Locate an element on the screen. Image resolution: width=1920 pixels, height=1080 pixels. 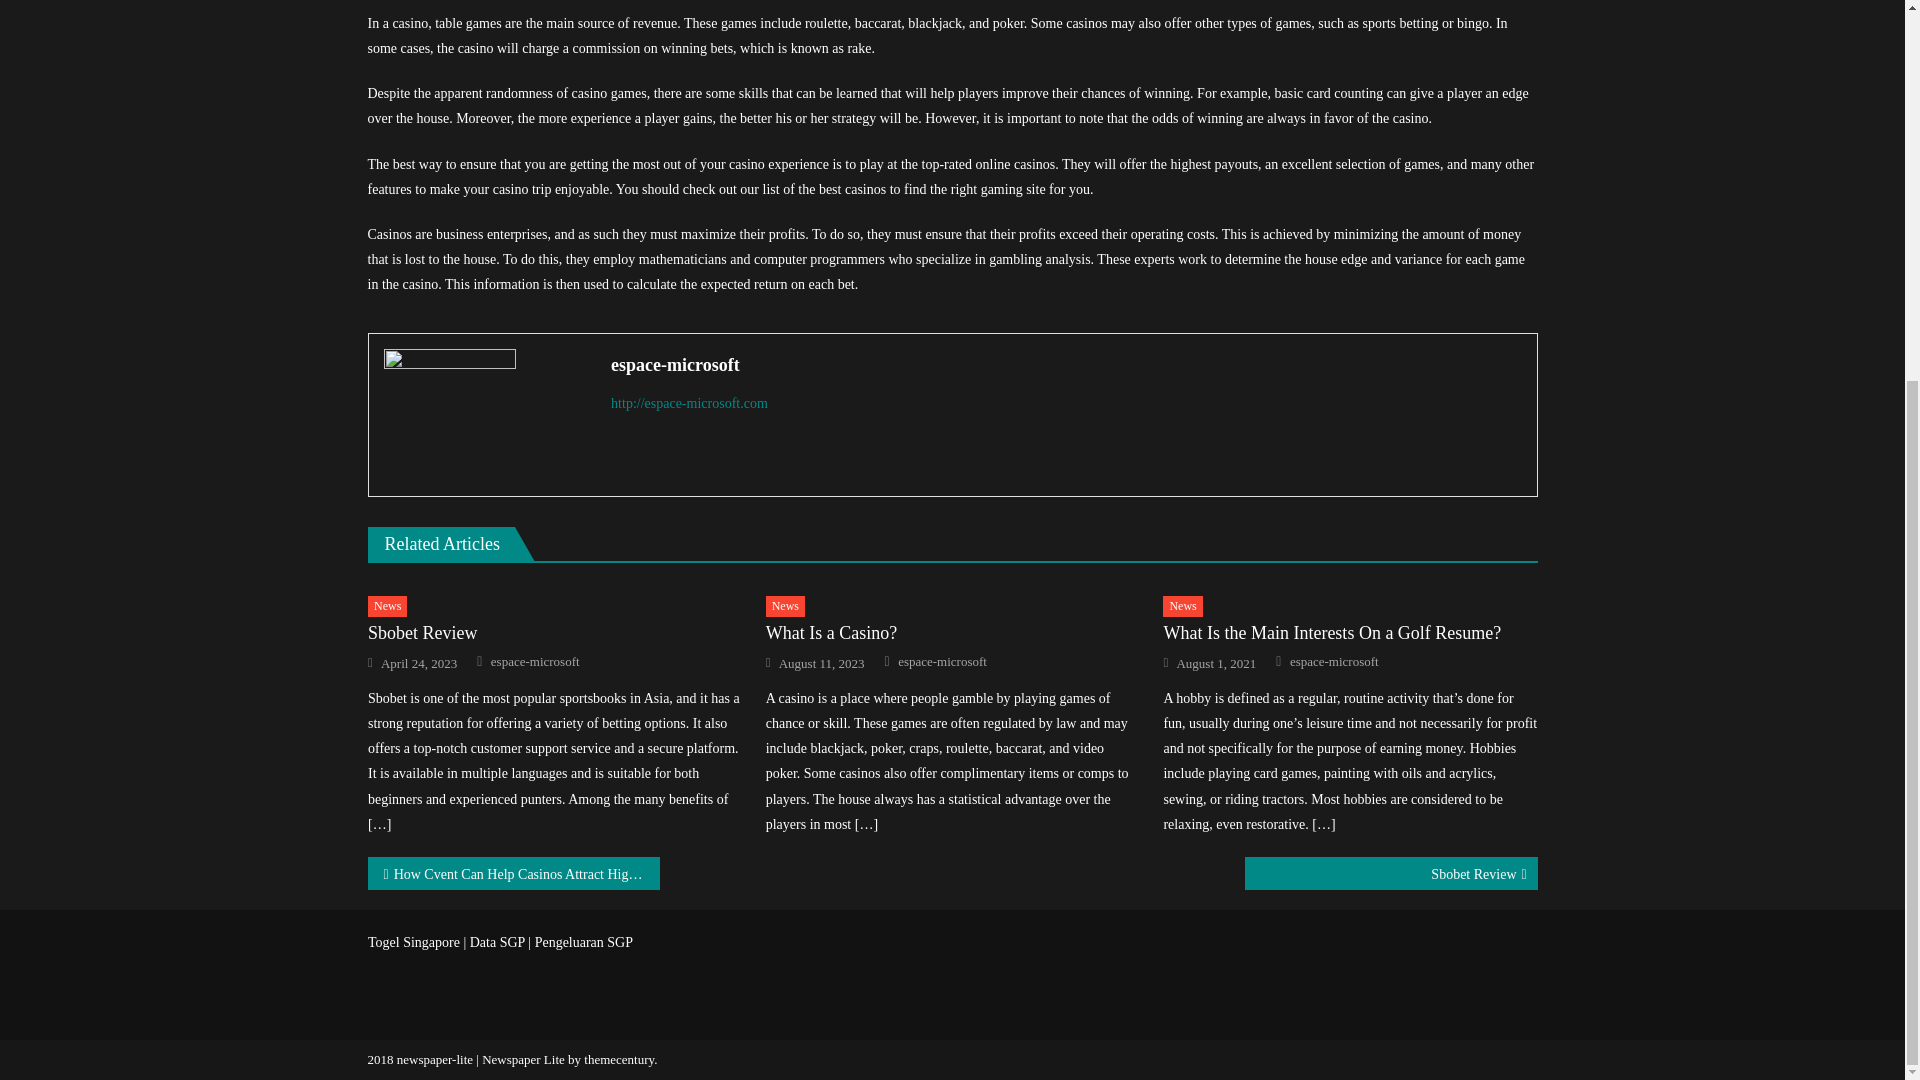
How Cvent Can Help Casinos Attract High Rollers is located at coordinates (514, 873).